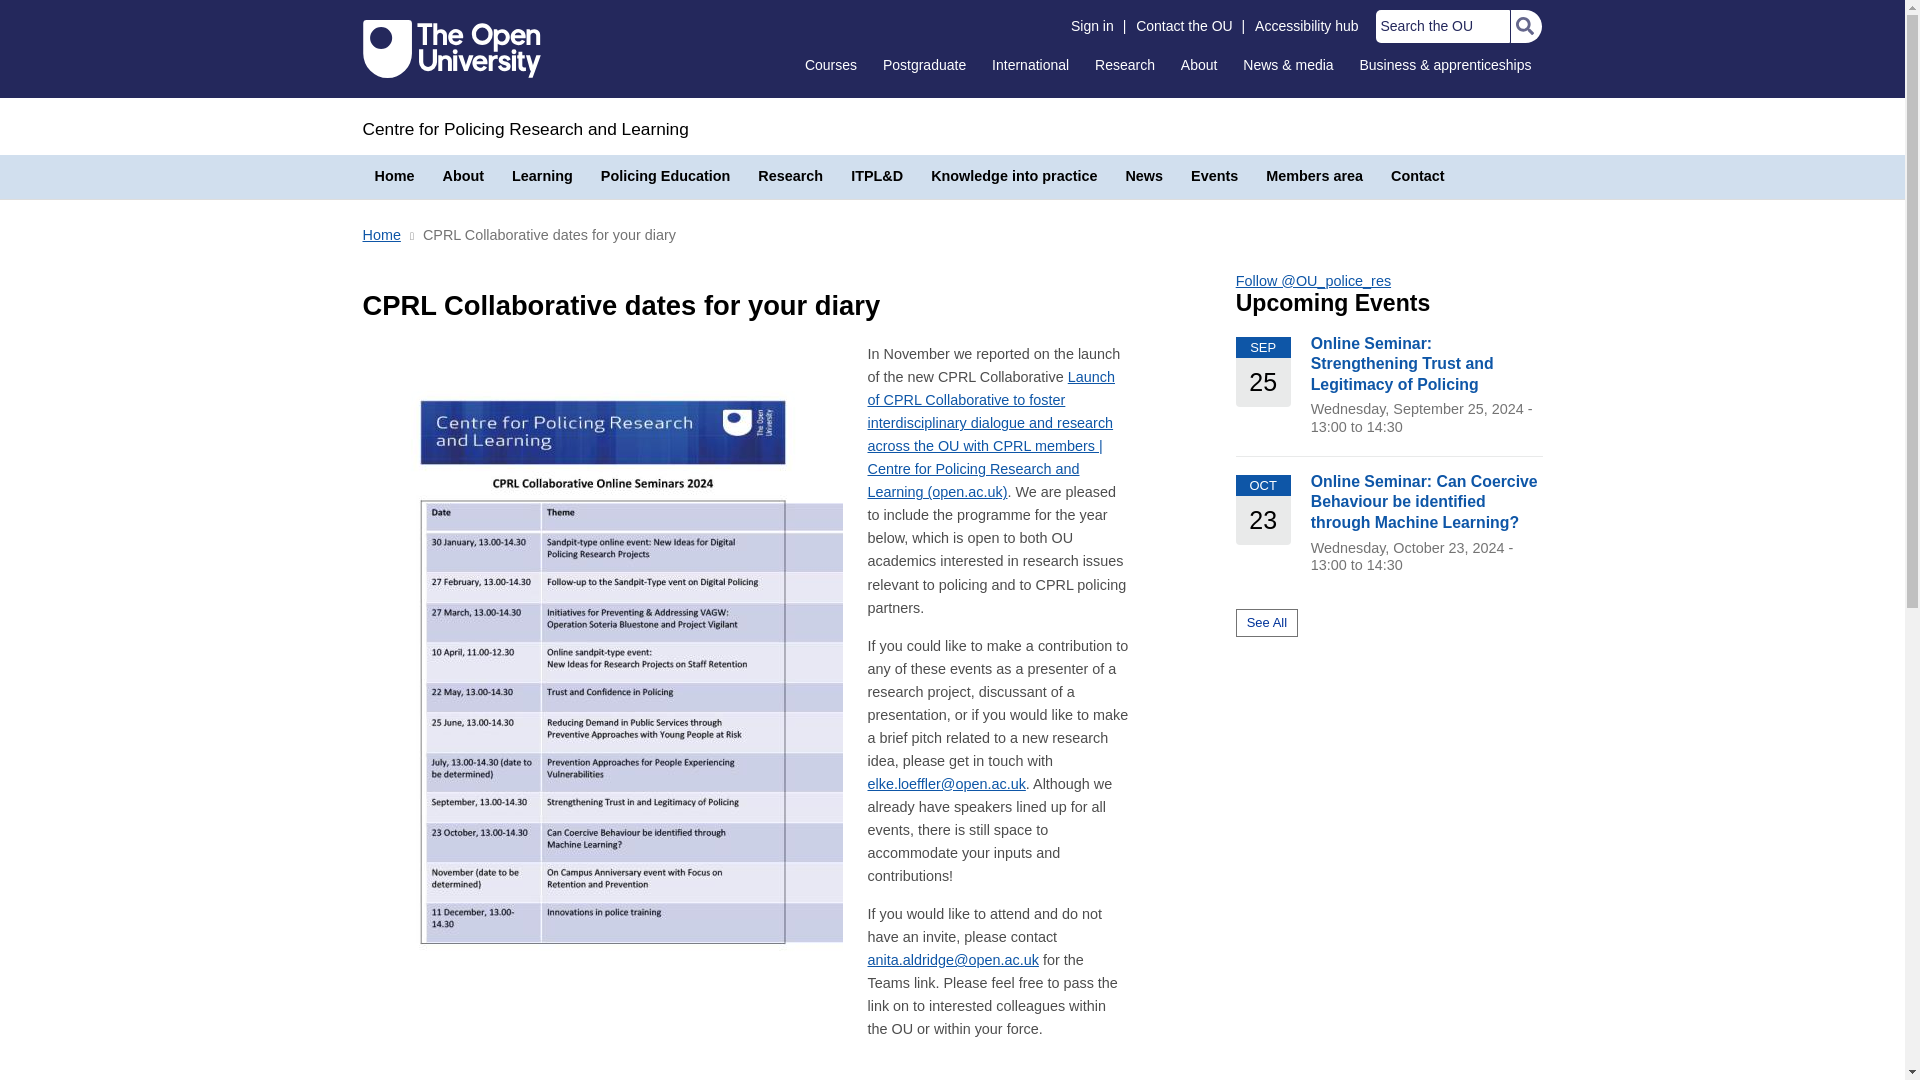  I want to click on About, so click(462, 176).